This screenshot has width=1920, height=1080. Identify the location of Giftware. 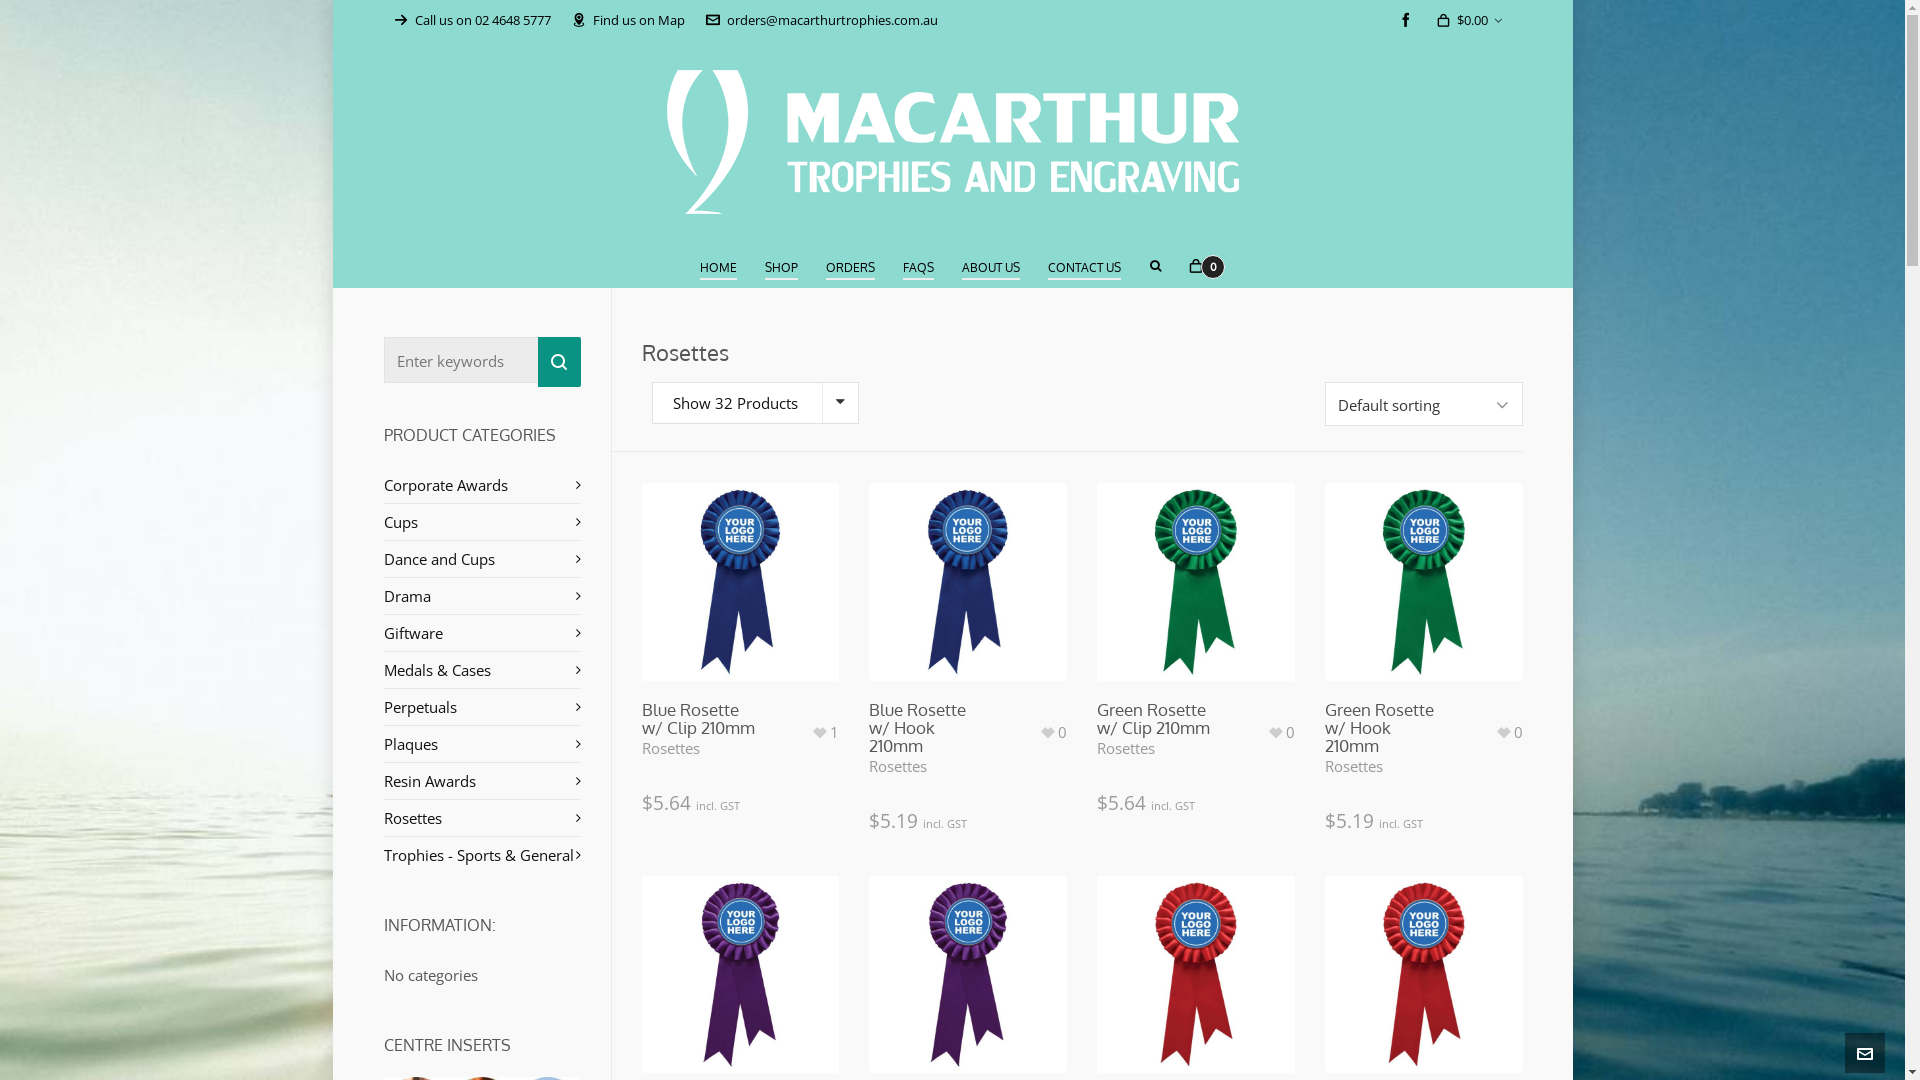
(482, 633).